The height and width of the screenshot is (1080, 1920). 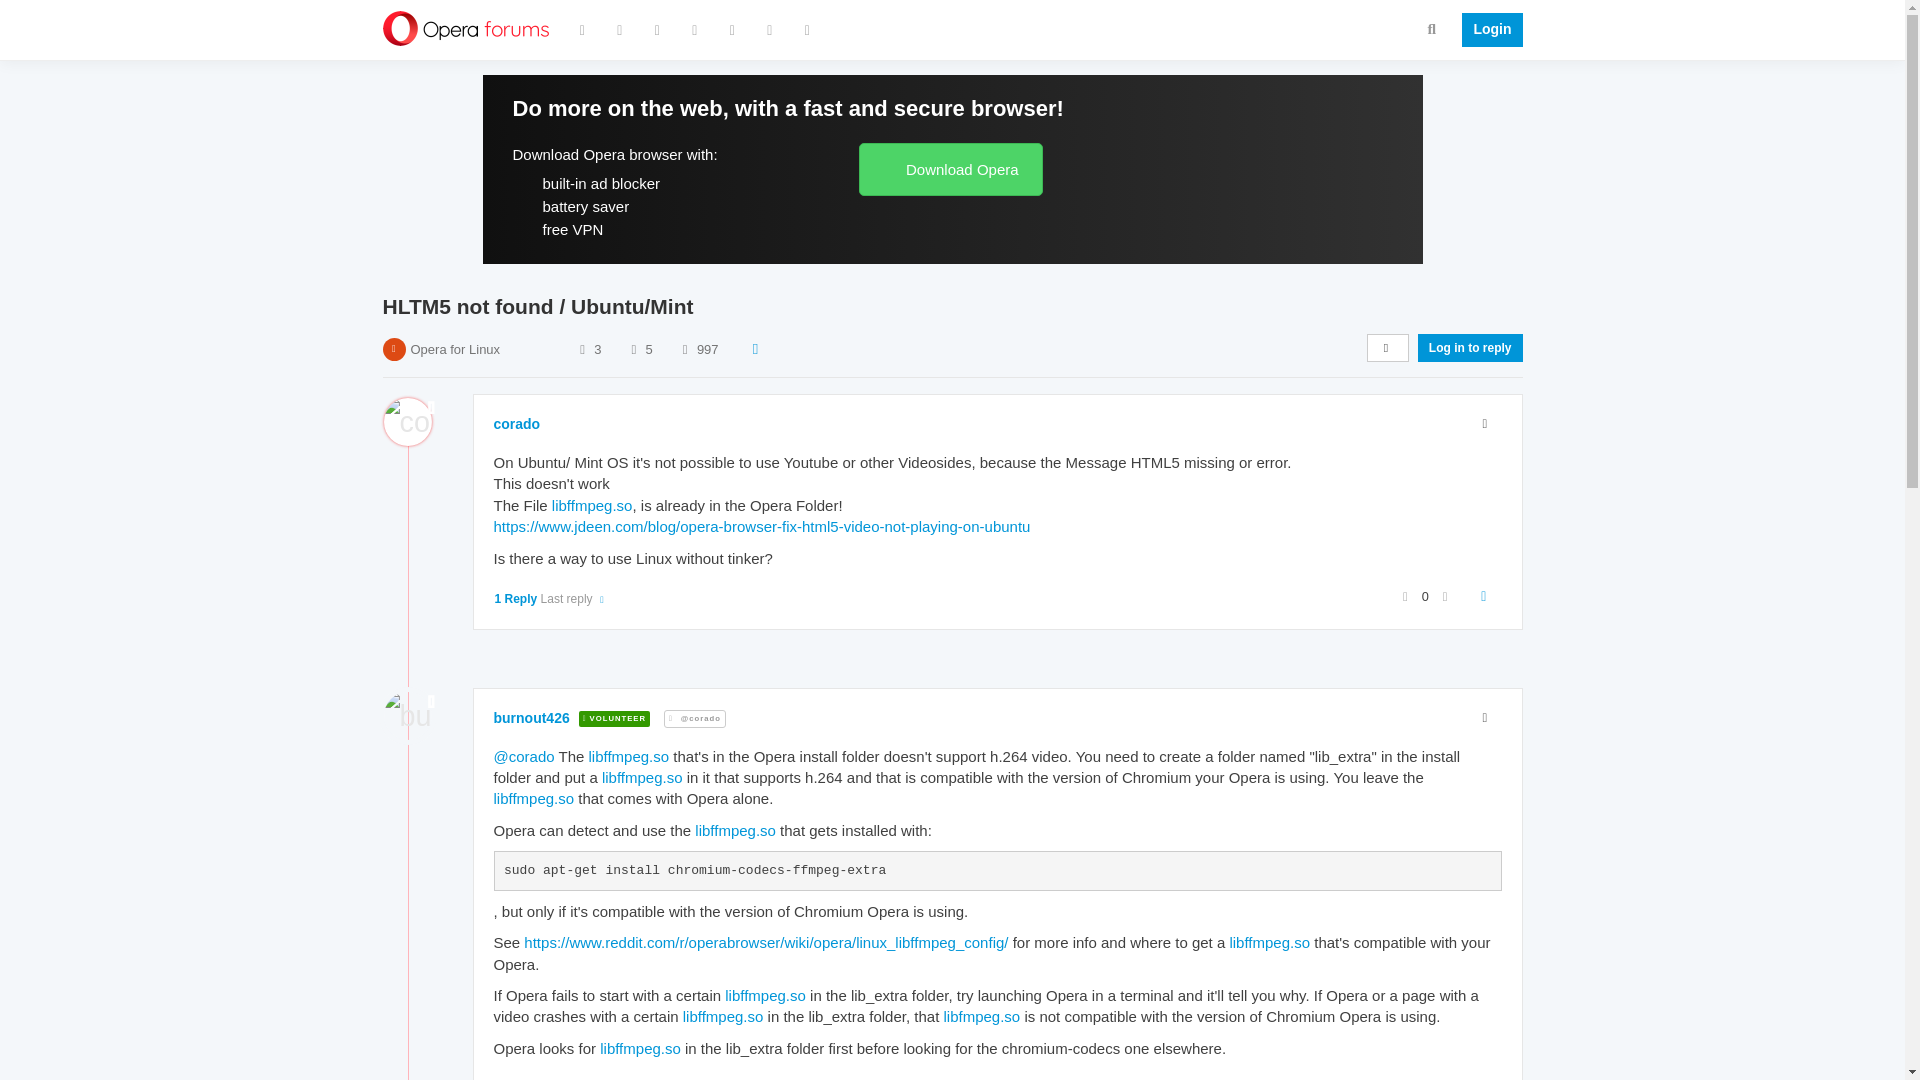 I want to click on Posters, so click(x=582, y=350).